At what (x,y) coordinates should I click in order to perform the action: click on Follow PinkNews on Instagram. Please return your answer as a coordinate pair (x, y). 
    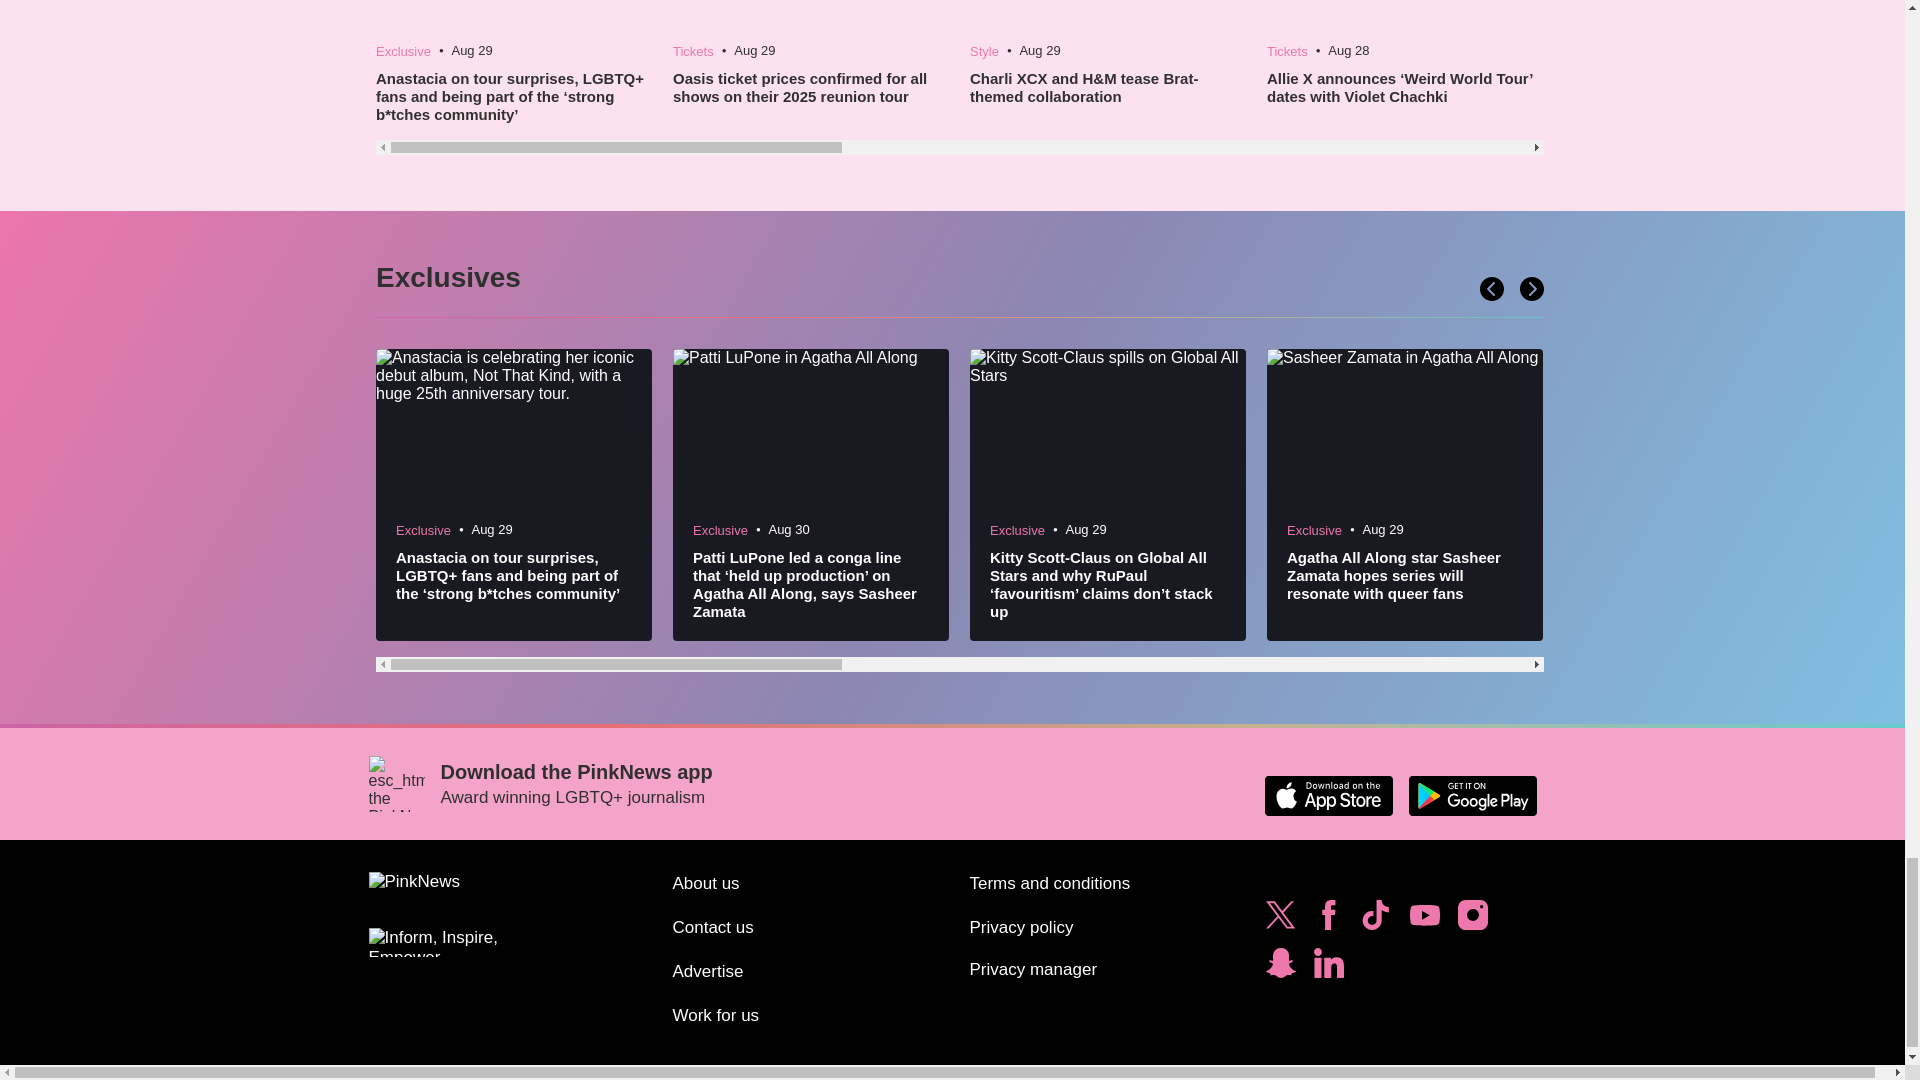
    Looking at the image, I should click on (1472, 920).